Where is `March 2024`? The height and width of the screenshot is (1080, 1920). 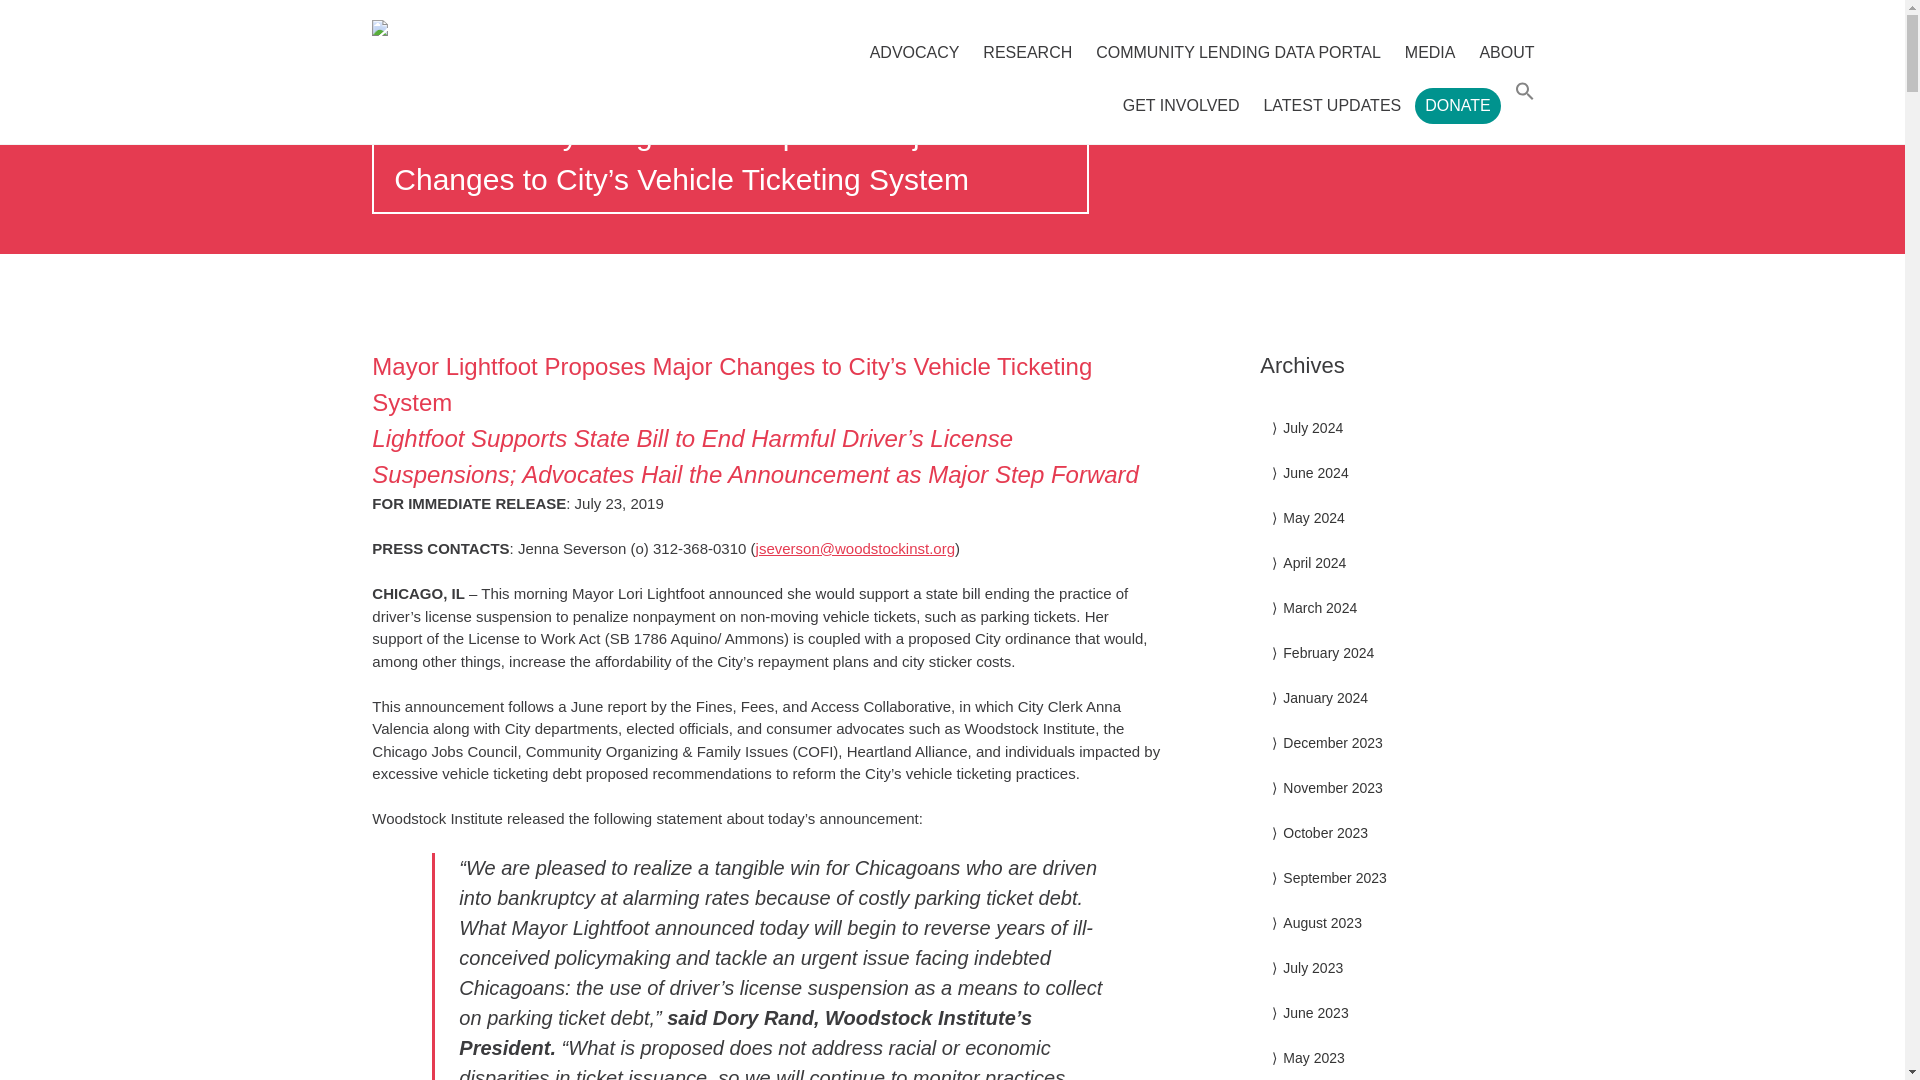 March 2024 is located at coordinates (1320, 608).